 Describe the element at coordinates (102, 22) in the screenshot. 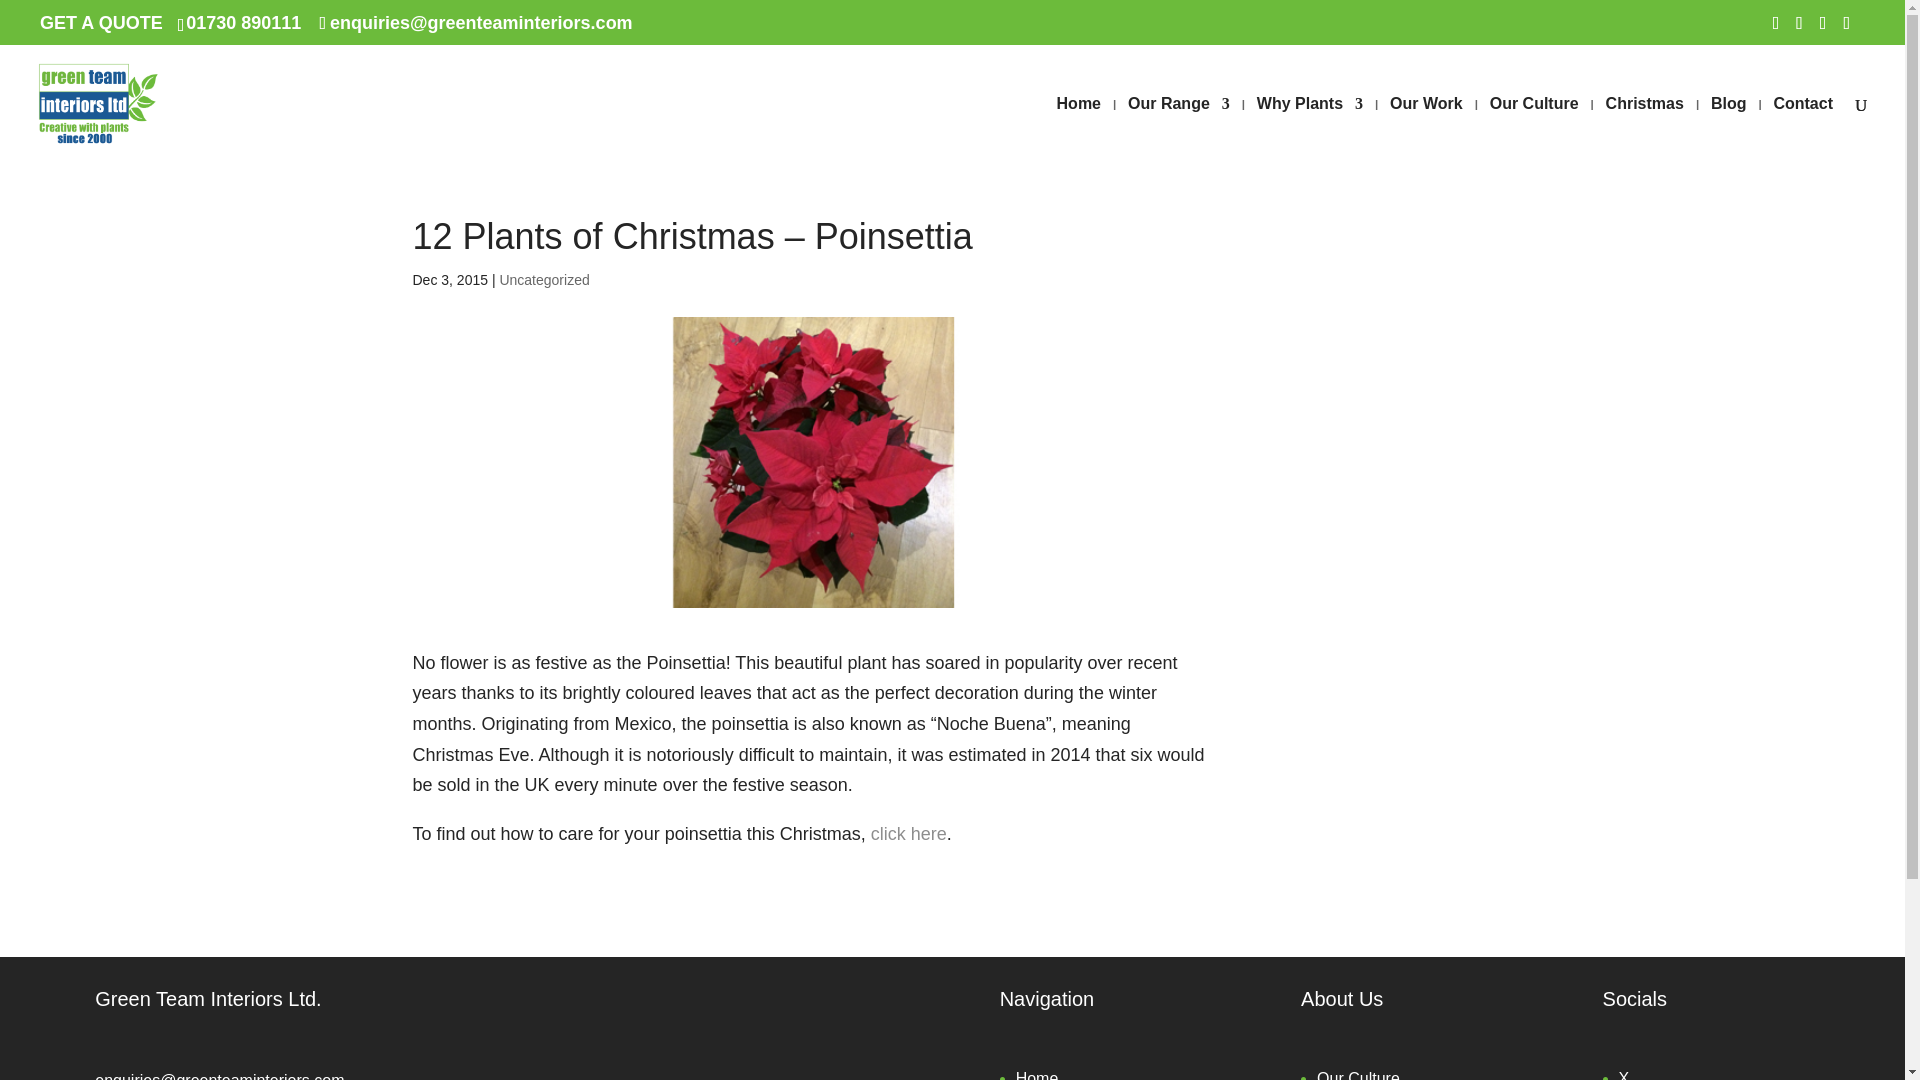

I see `GET A QUOTE` at that location.